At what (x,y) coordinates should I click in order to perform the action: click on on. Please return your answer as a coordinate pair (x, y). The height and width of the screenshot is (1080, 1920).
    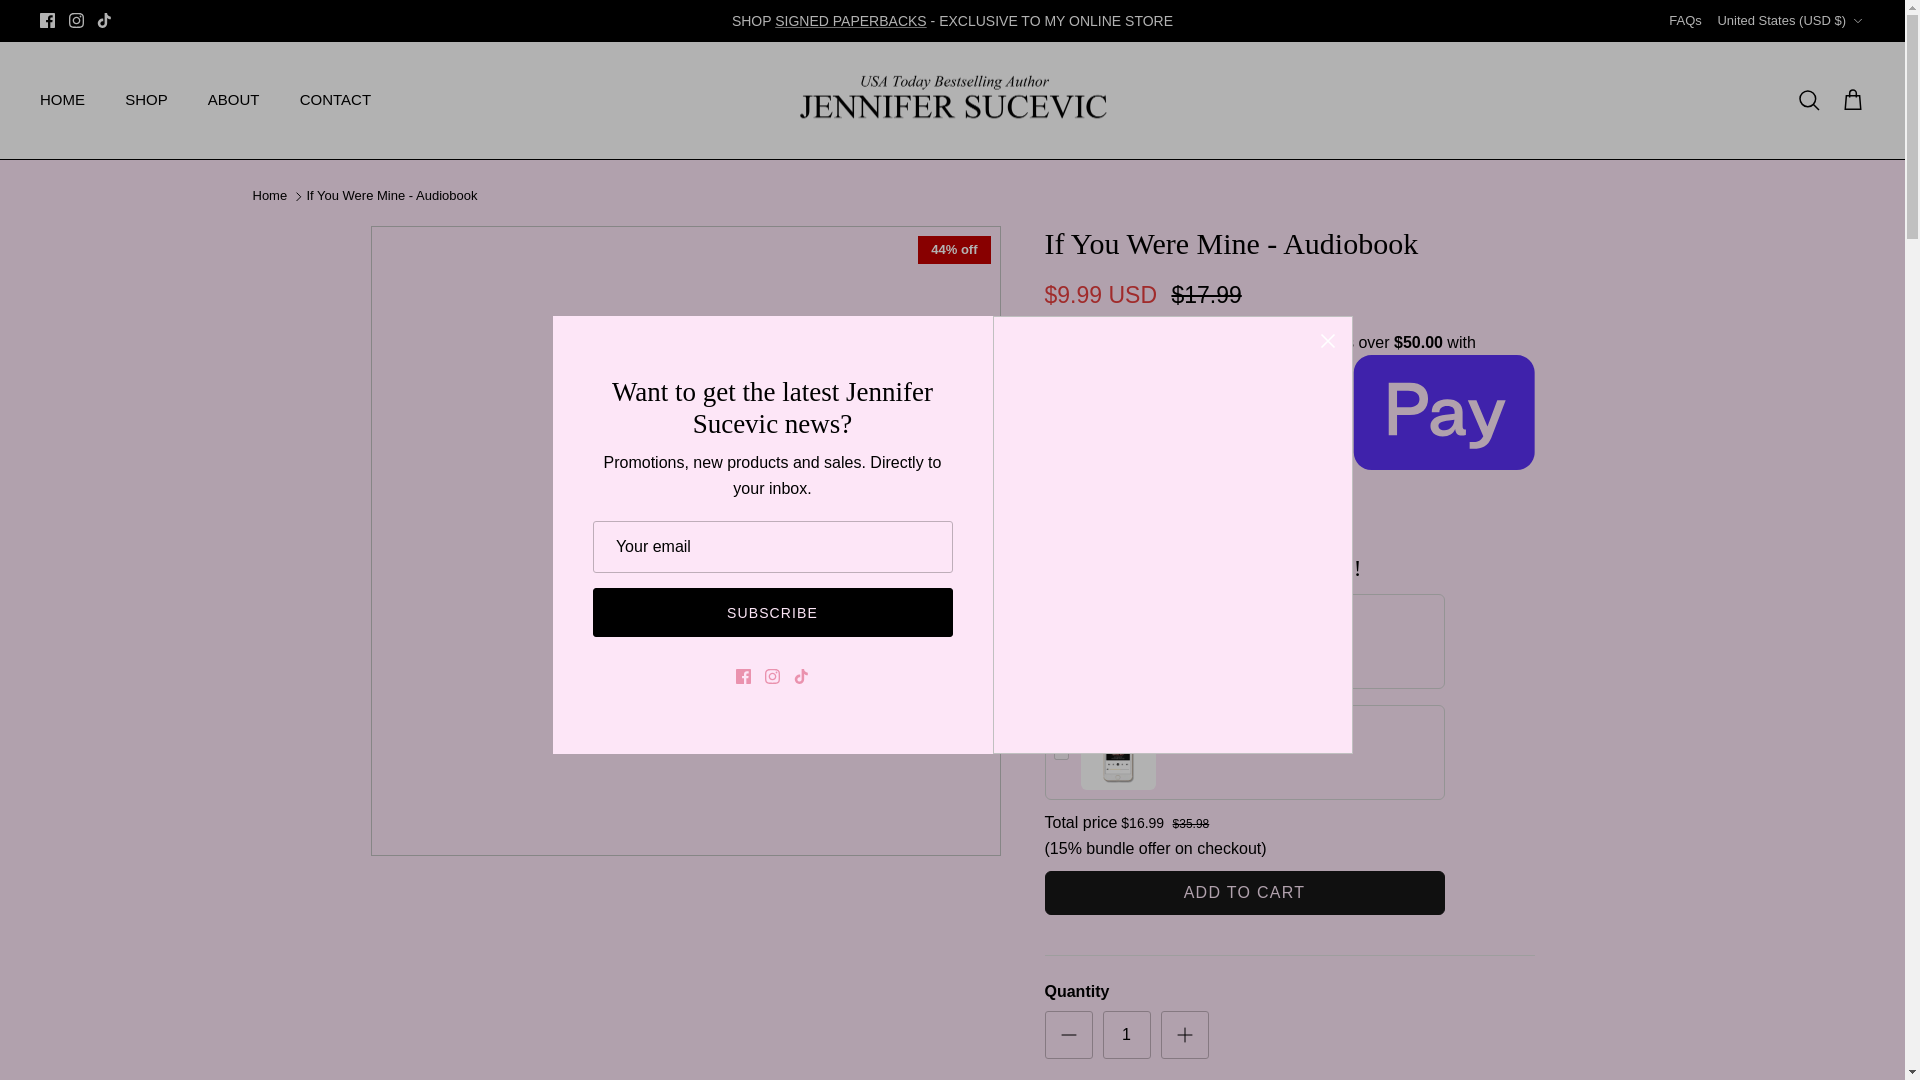
    Looking at the image, I should click on (1062, 752).